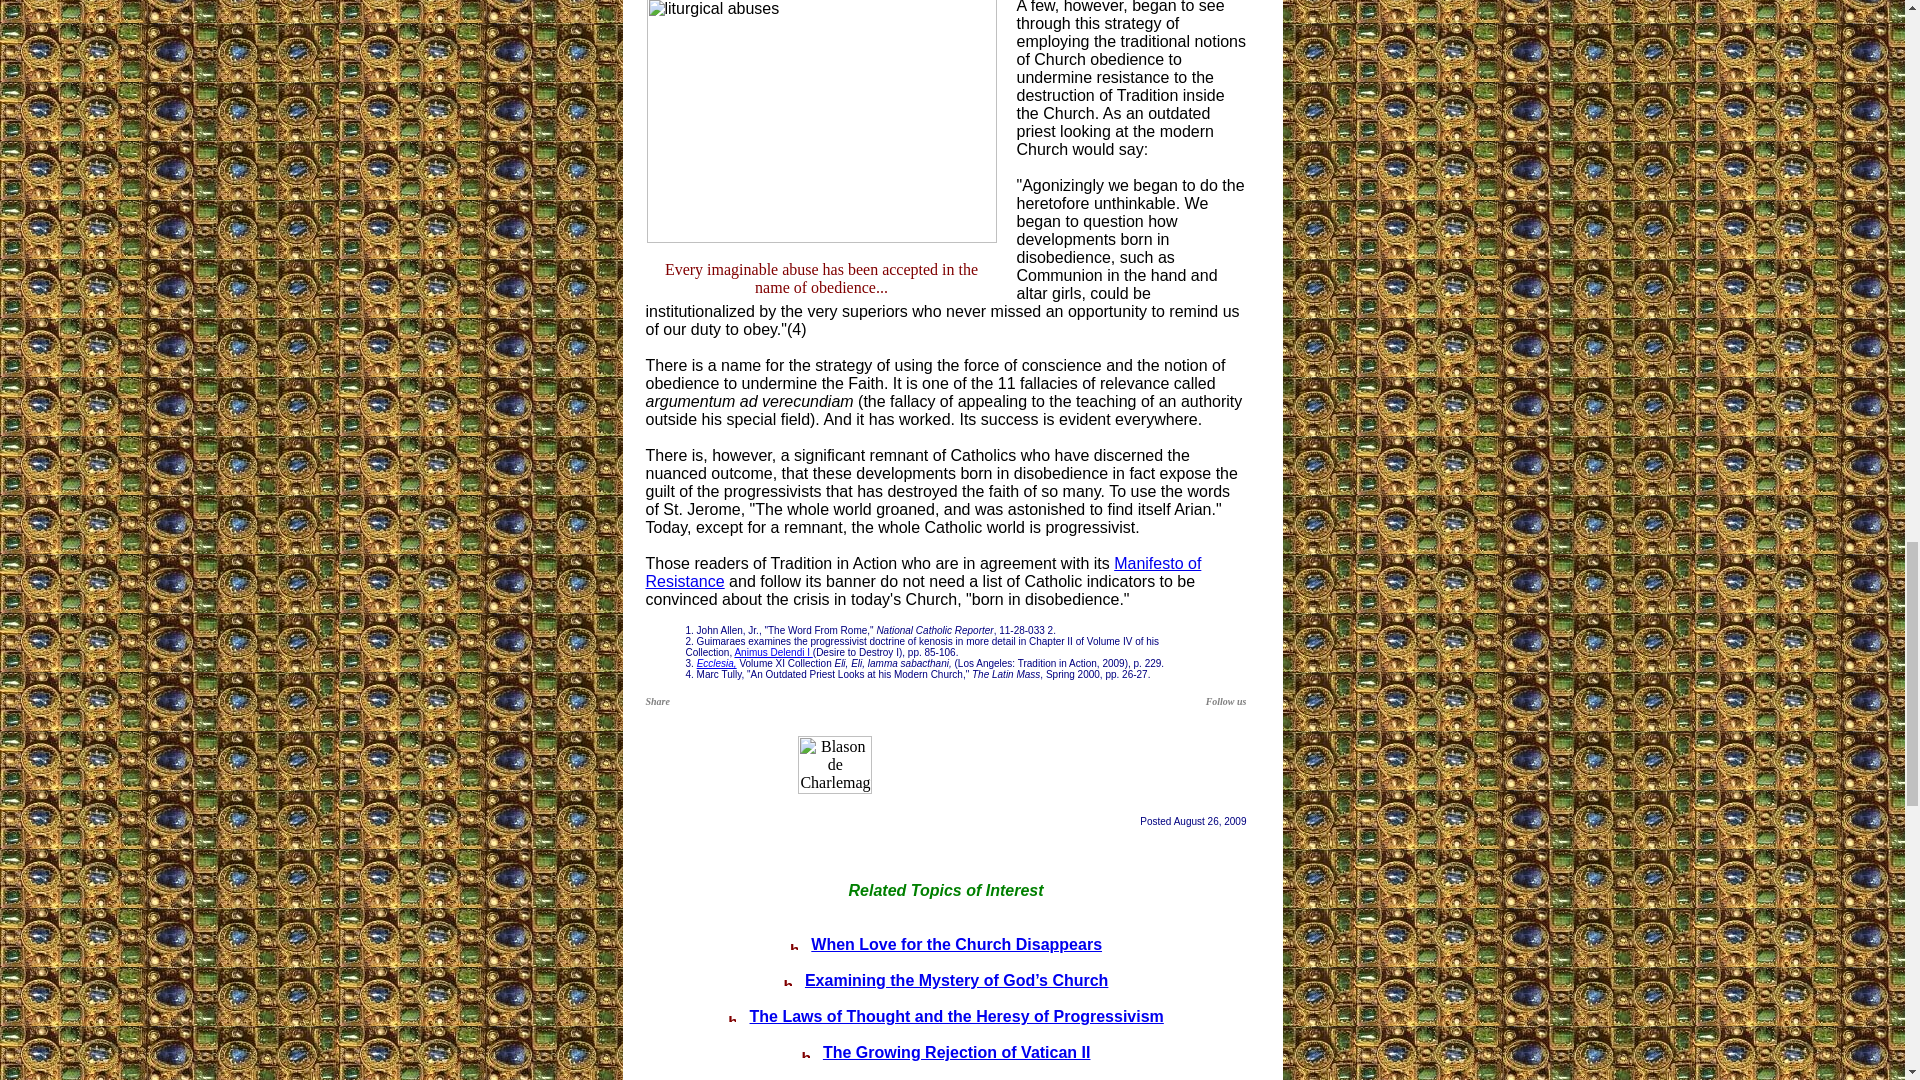  I want to click on Animus Delendi I, so click(772, 652).